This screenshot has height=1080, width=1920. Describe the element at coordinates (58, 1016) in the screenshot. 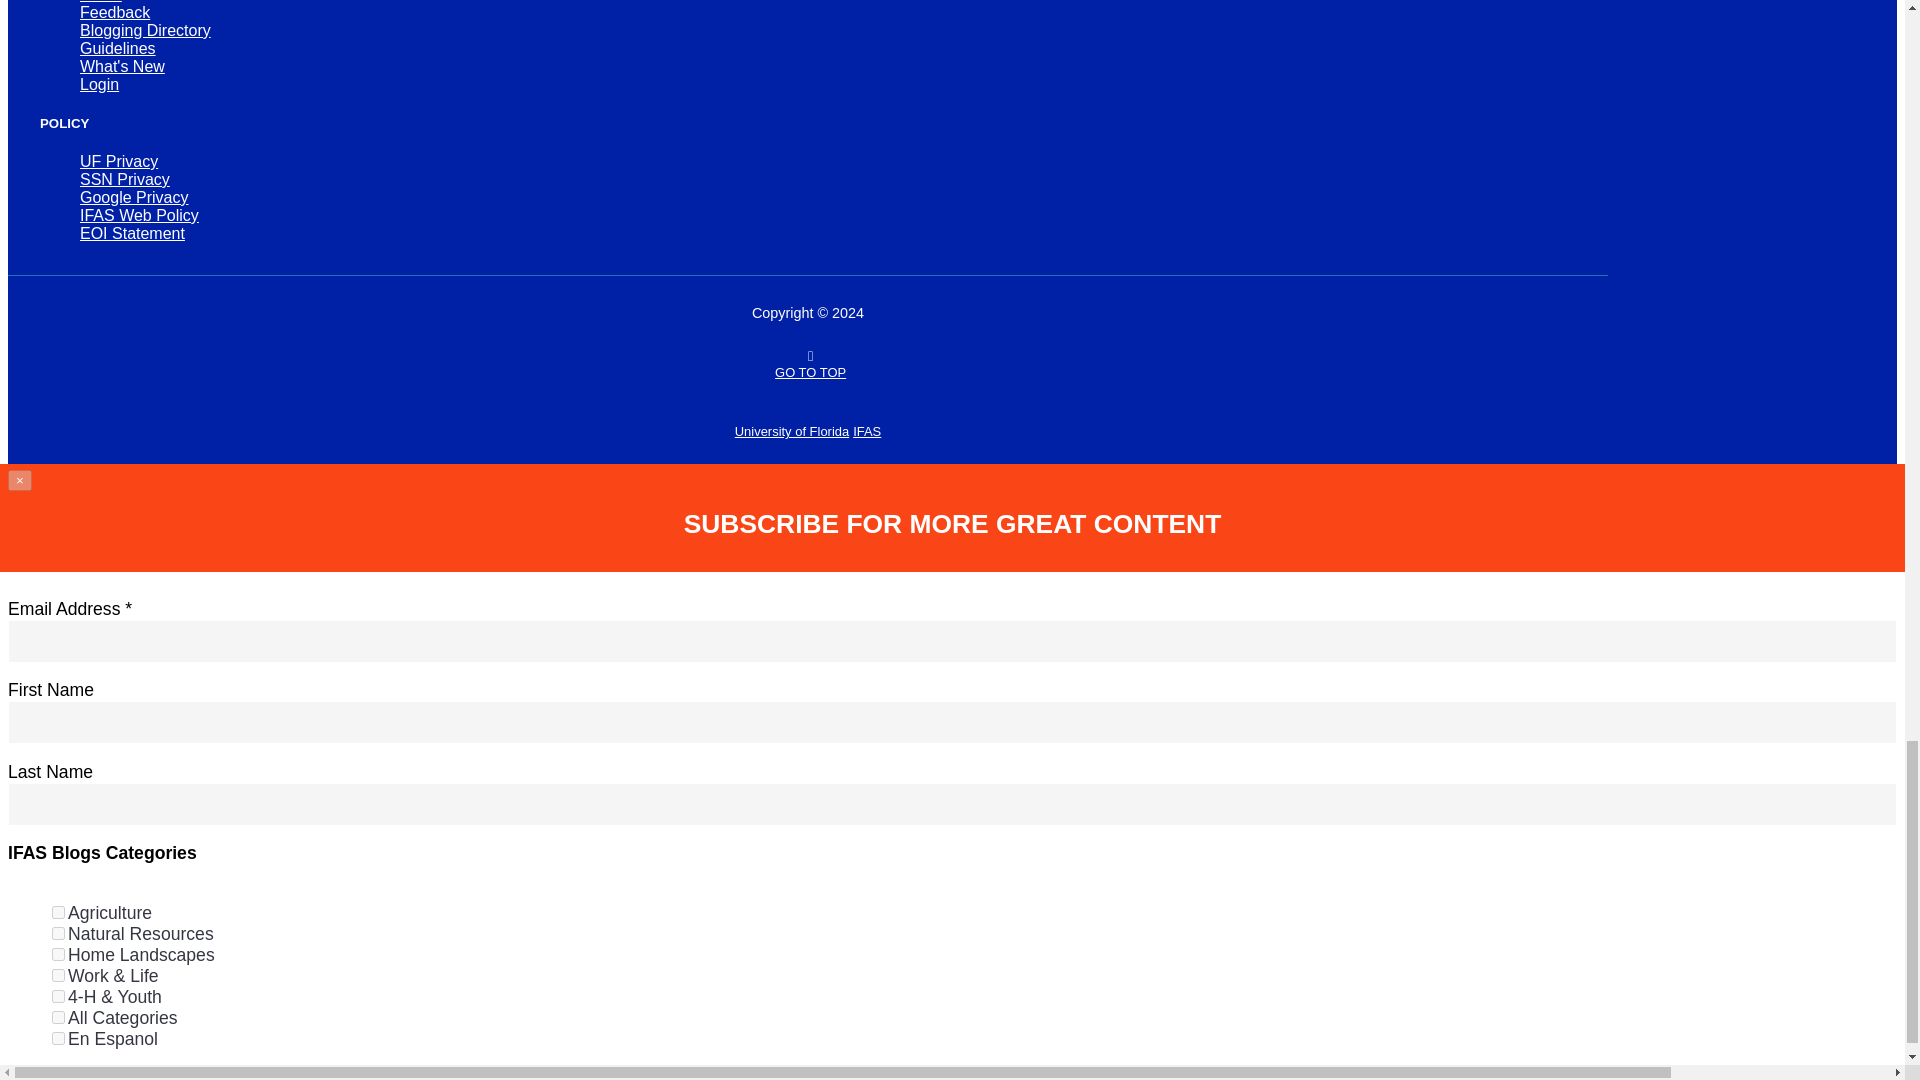

I see `32` at that location.